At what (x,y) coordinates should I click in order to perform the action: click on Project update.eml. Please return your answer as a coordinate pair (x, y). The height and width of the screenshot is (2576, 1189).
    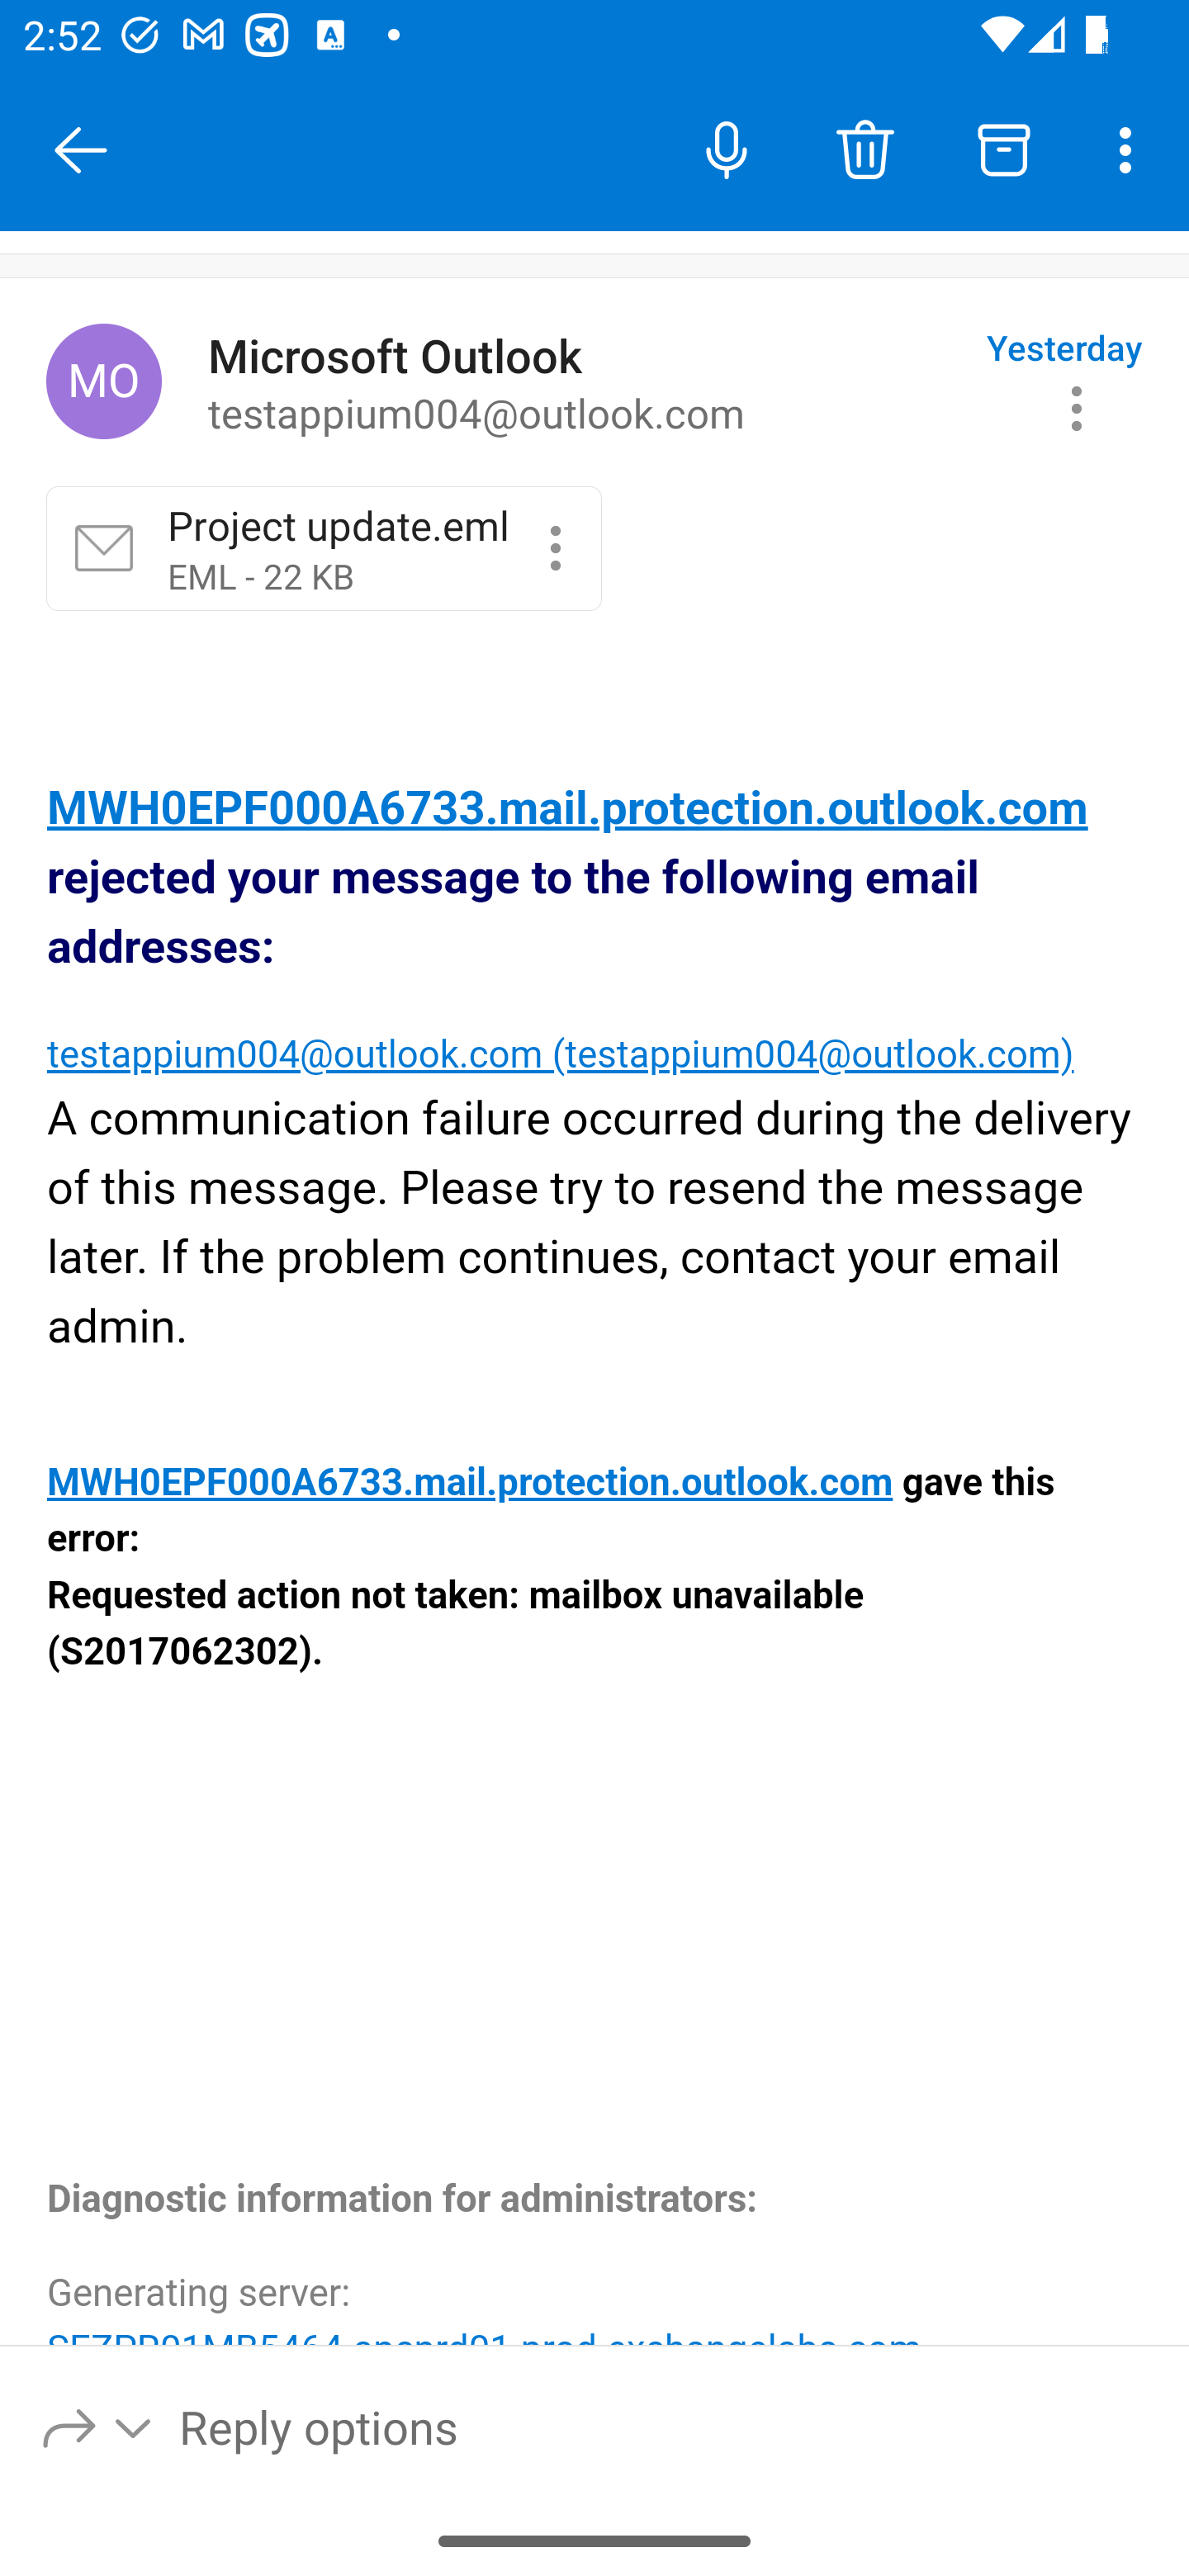
    Looking at the image, I should click on (555, 547).